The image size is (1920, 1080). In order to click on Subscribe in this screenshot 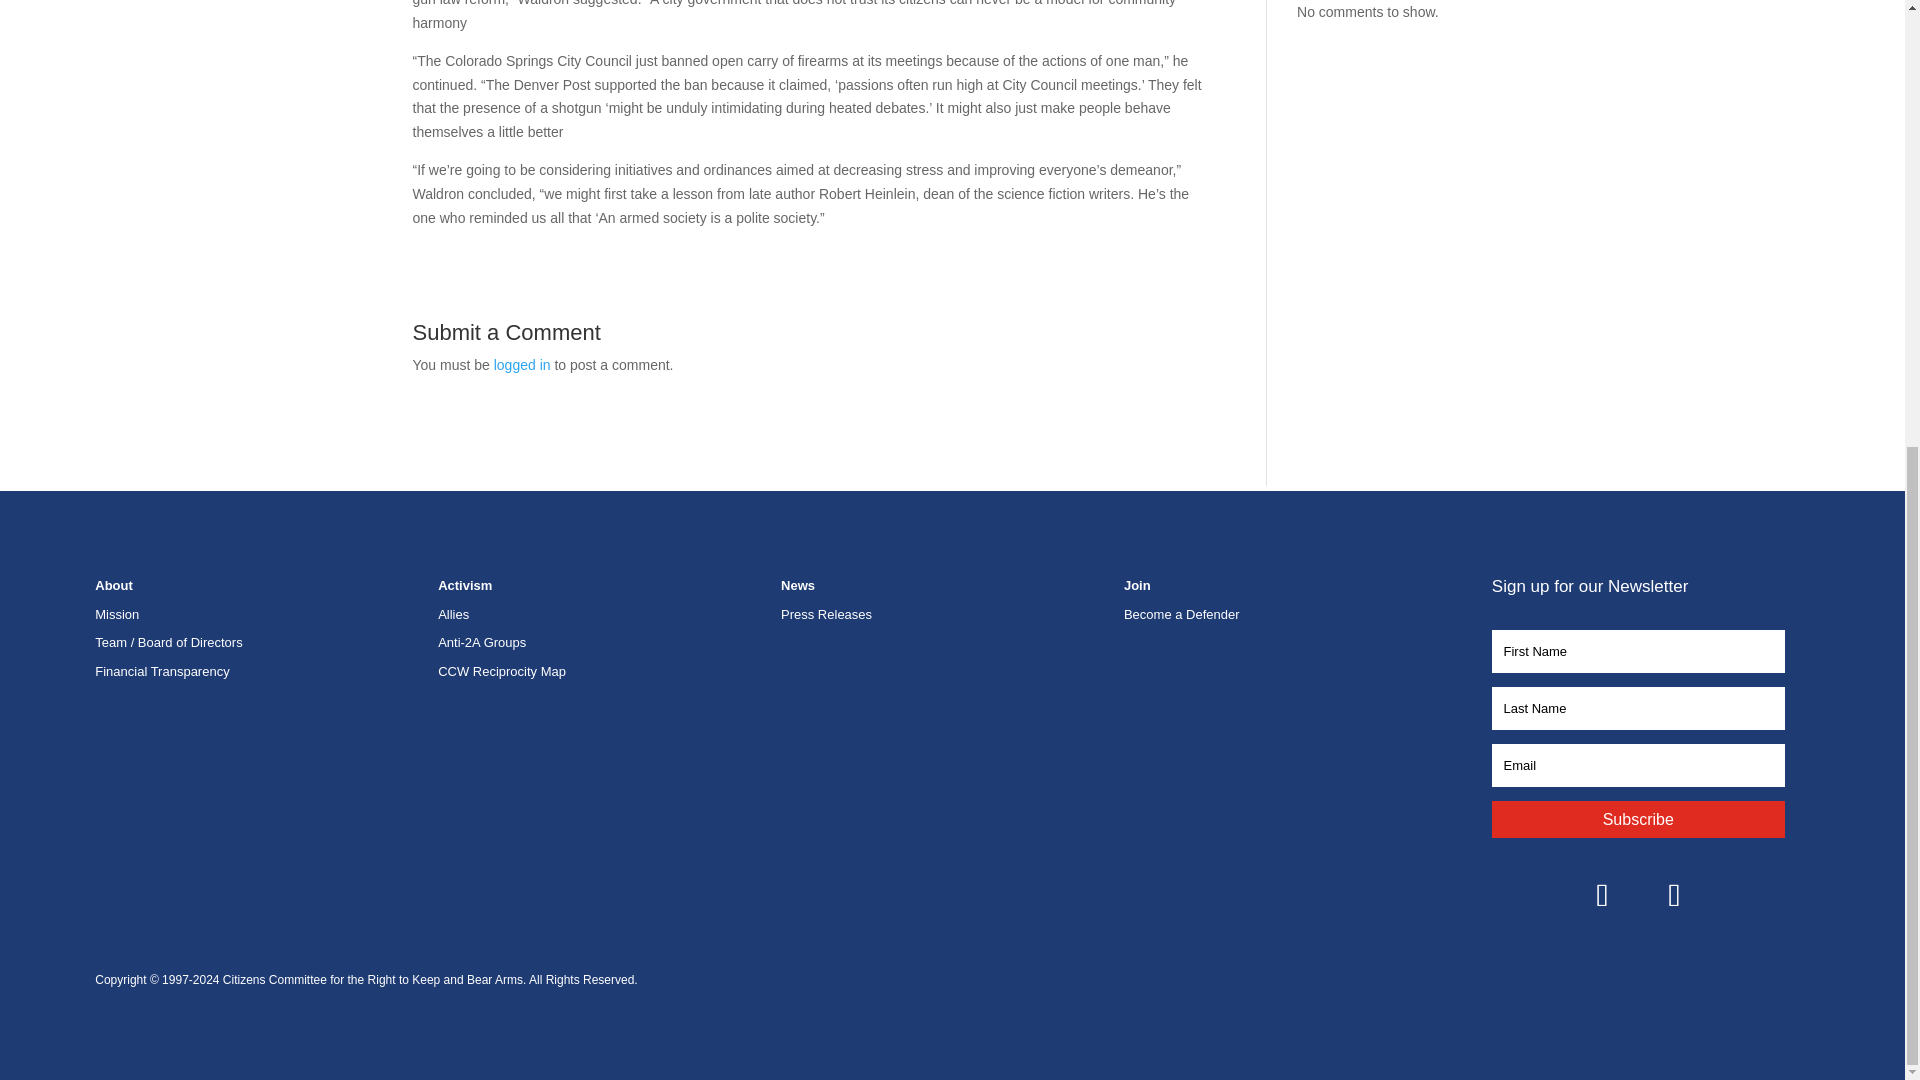, I will do `click(1638, 820)`.